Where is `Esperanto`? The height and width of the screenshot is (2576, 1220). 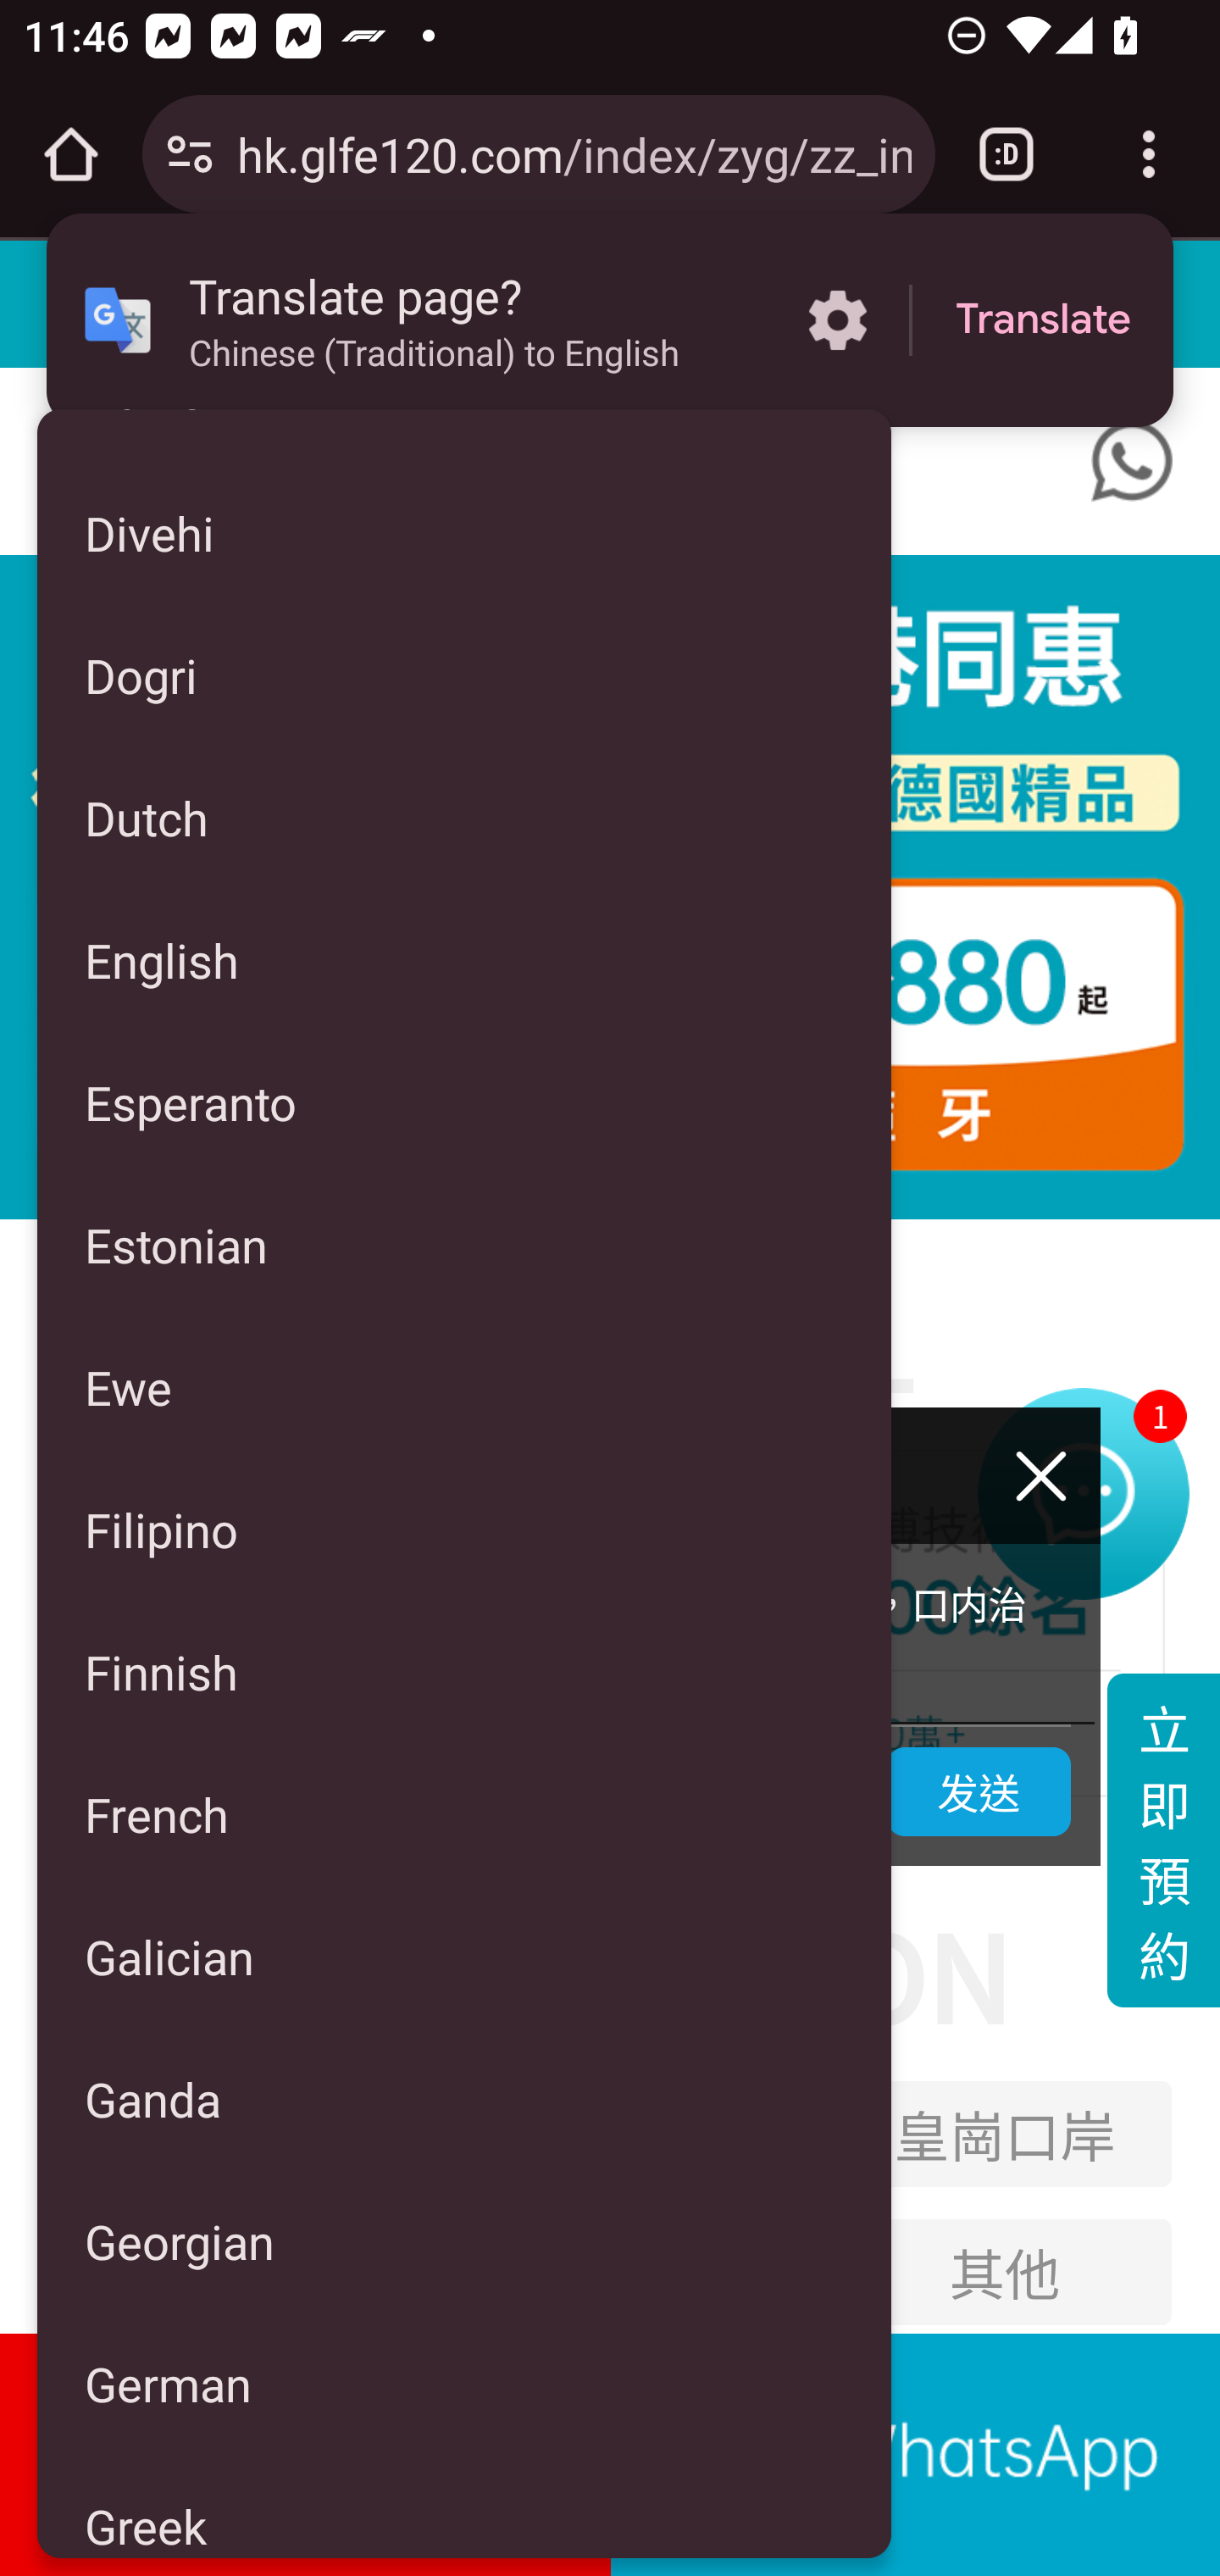 Esperanto is located at coordinates (464, 1102).